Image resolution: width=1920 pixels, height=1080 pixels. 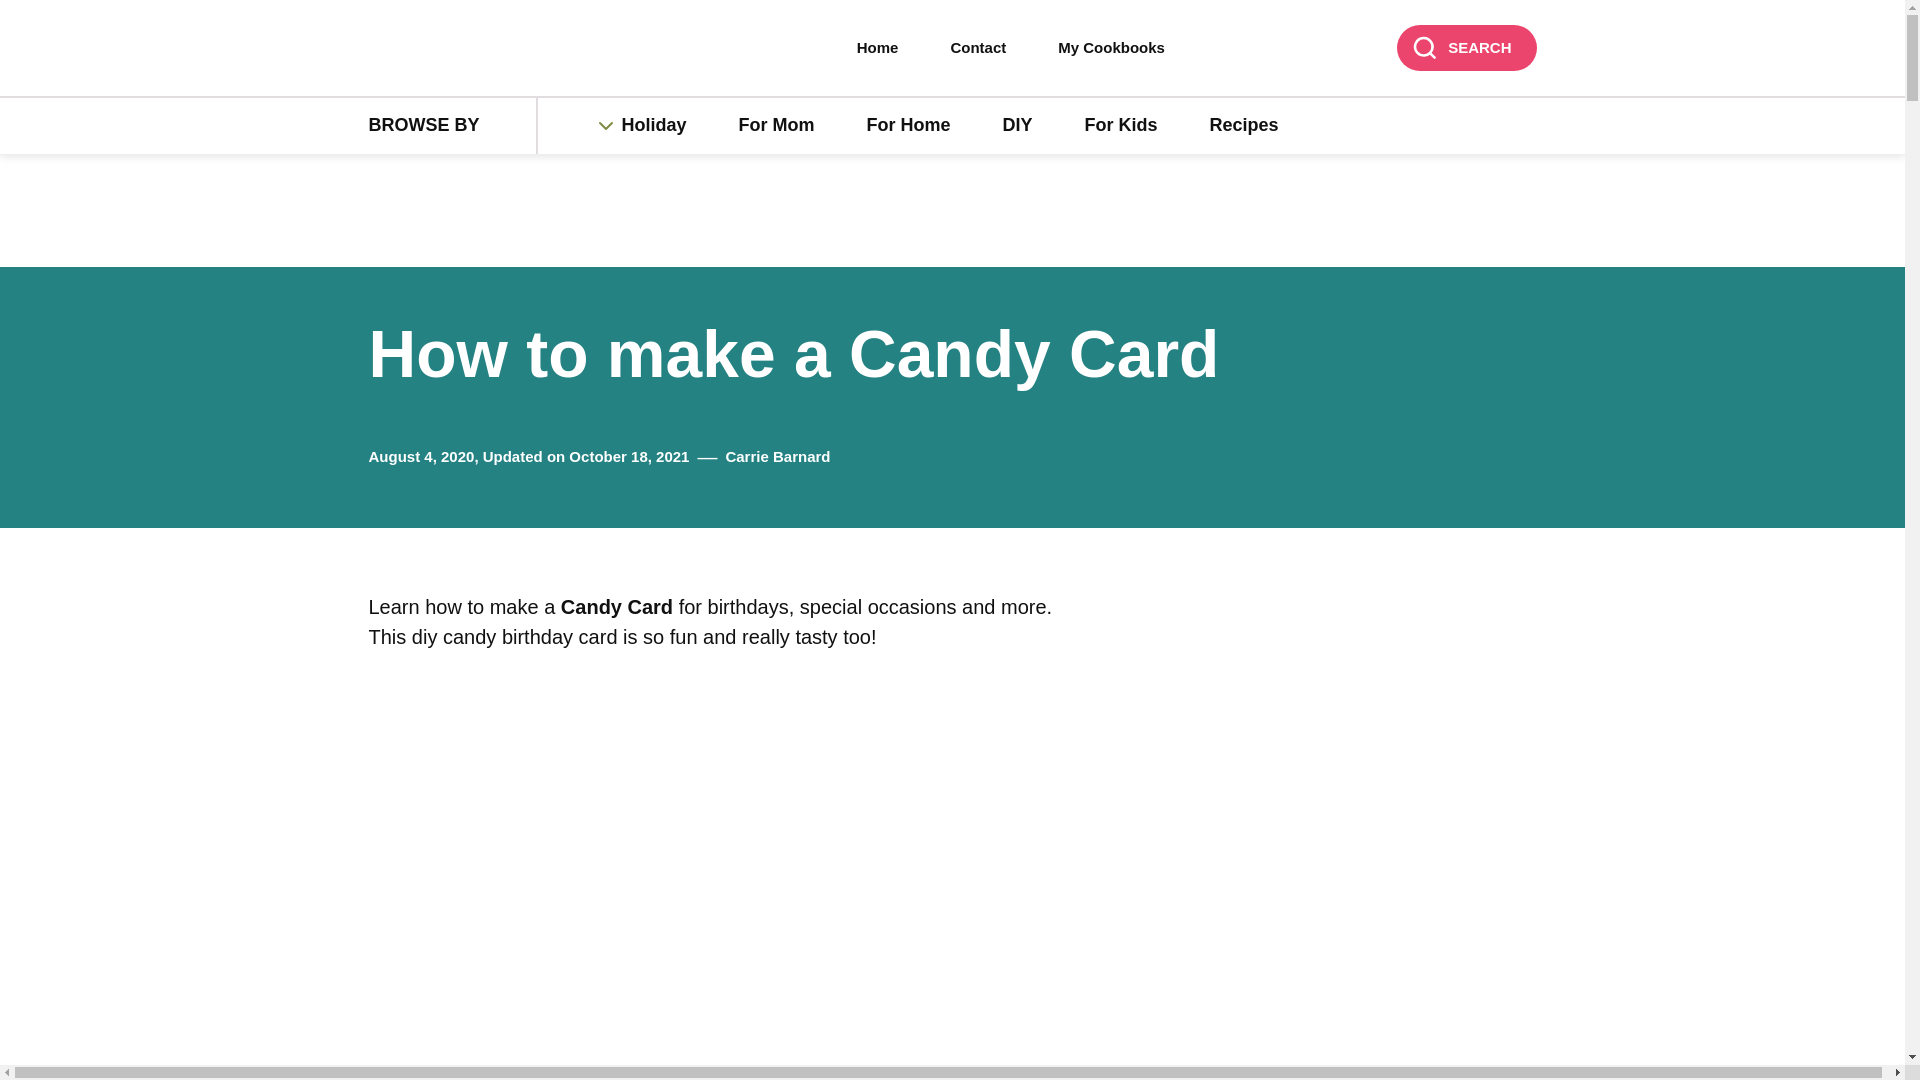 What do you see at coordinates (665, 126) in the screenshot?
I see `Holiday` at bounding box center [665, 126].